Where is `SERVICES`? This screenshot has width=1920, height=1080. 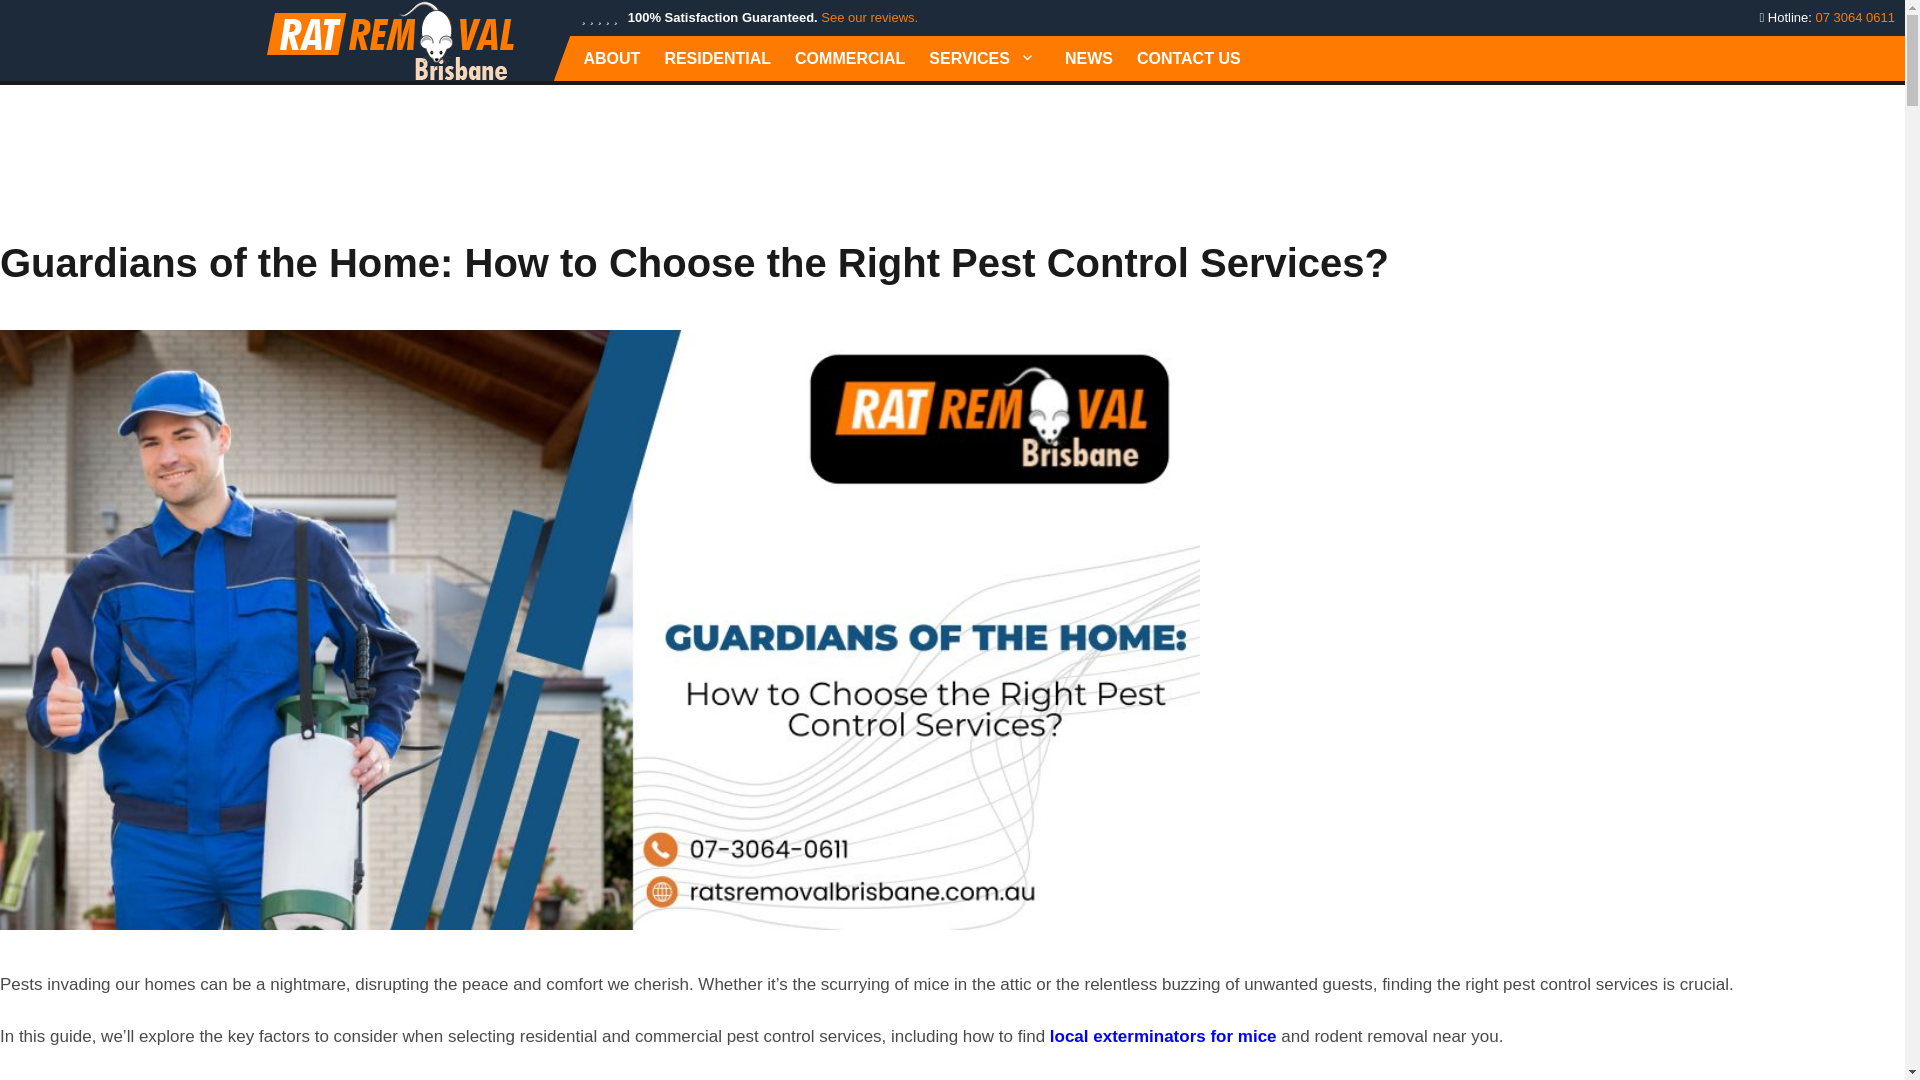 SERVICES is located at coordinates (984, 58).